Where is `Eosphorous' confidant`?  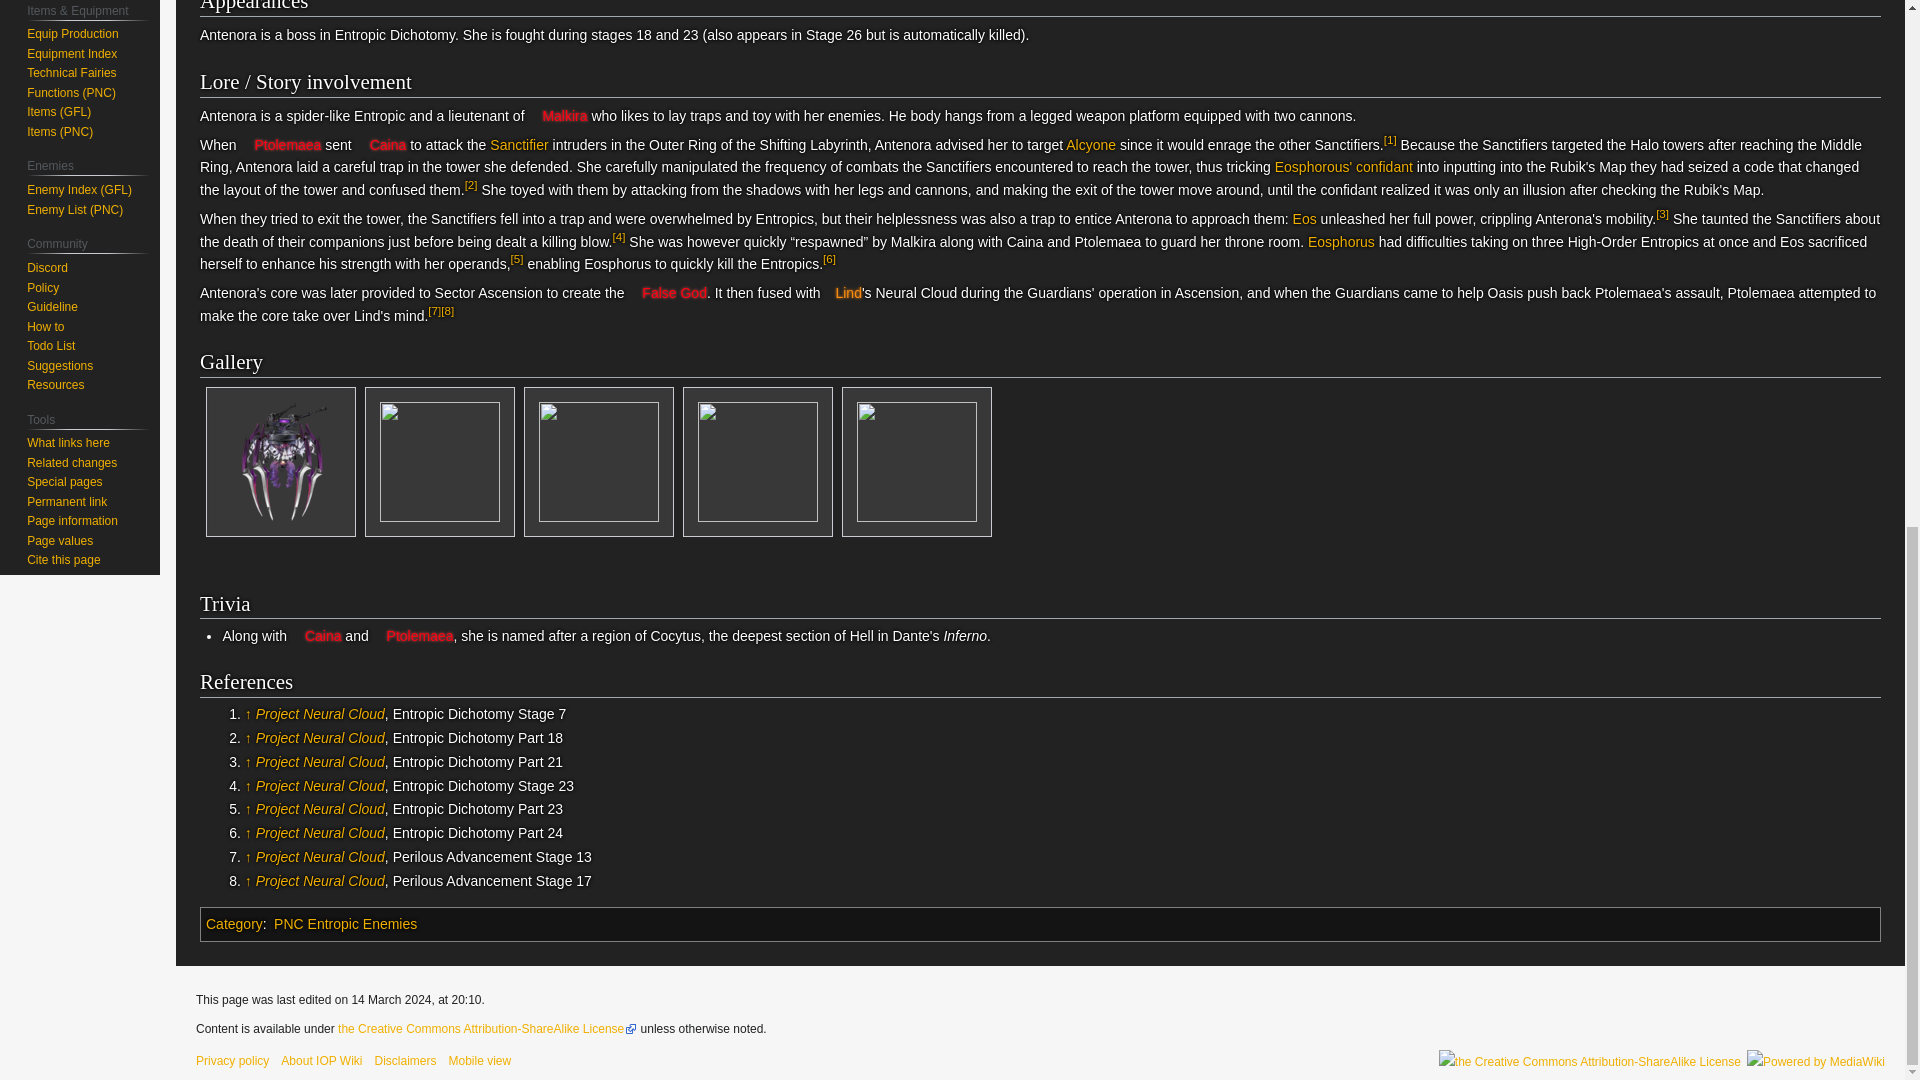
Eosphorous' confidant is located at coordinates (1344, 166).